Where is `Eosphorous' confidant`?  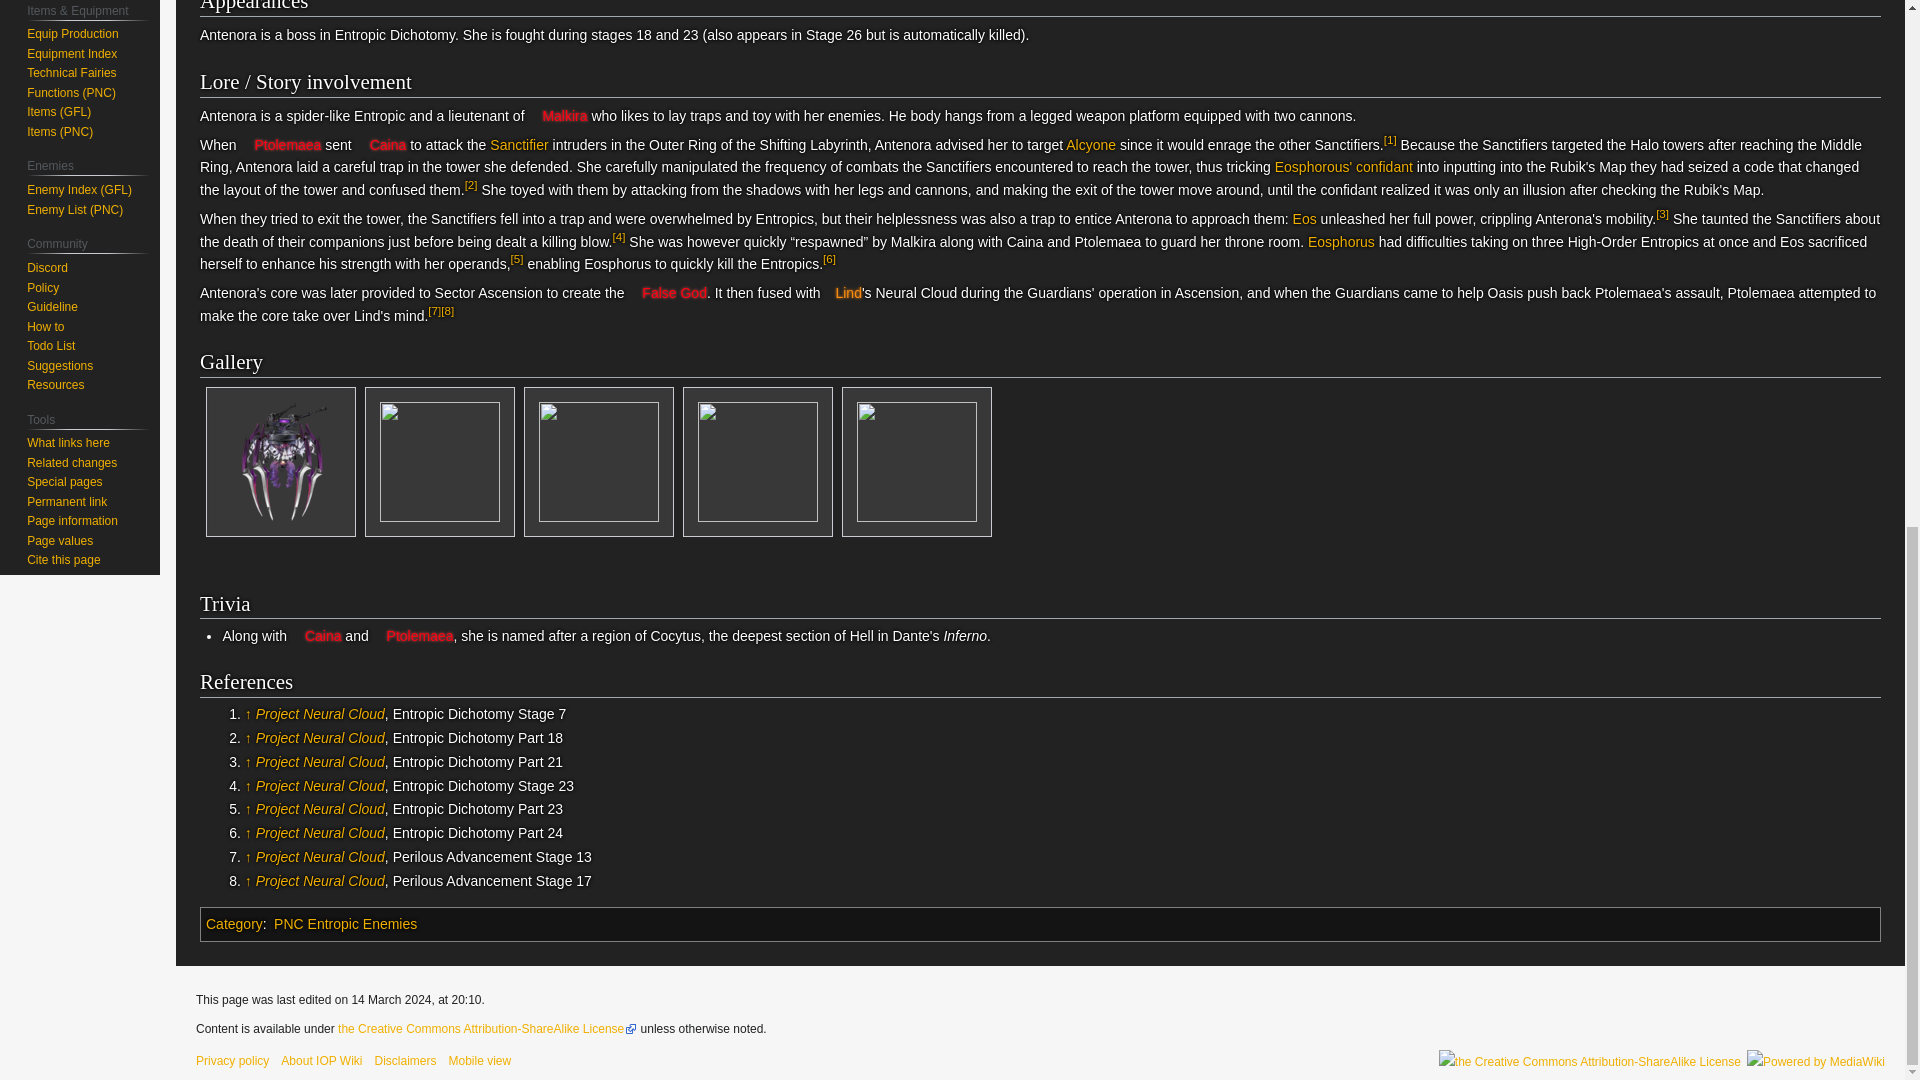
Eosphorous' confidant is located at coordinates (1344, 166).